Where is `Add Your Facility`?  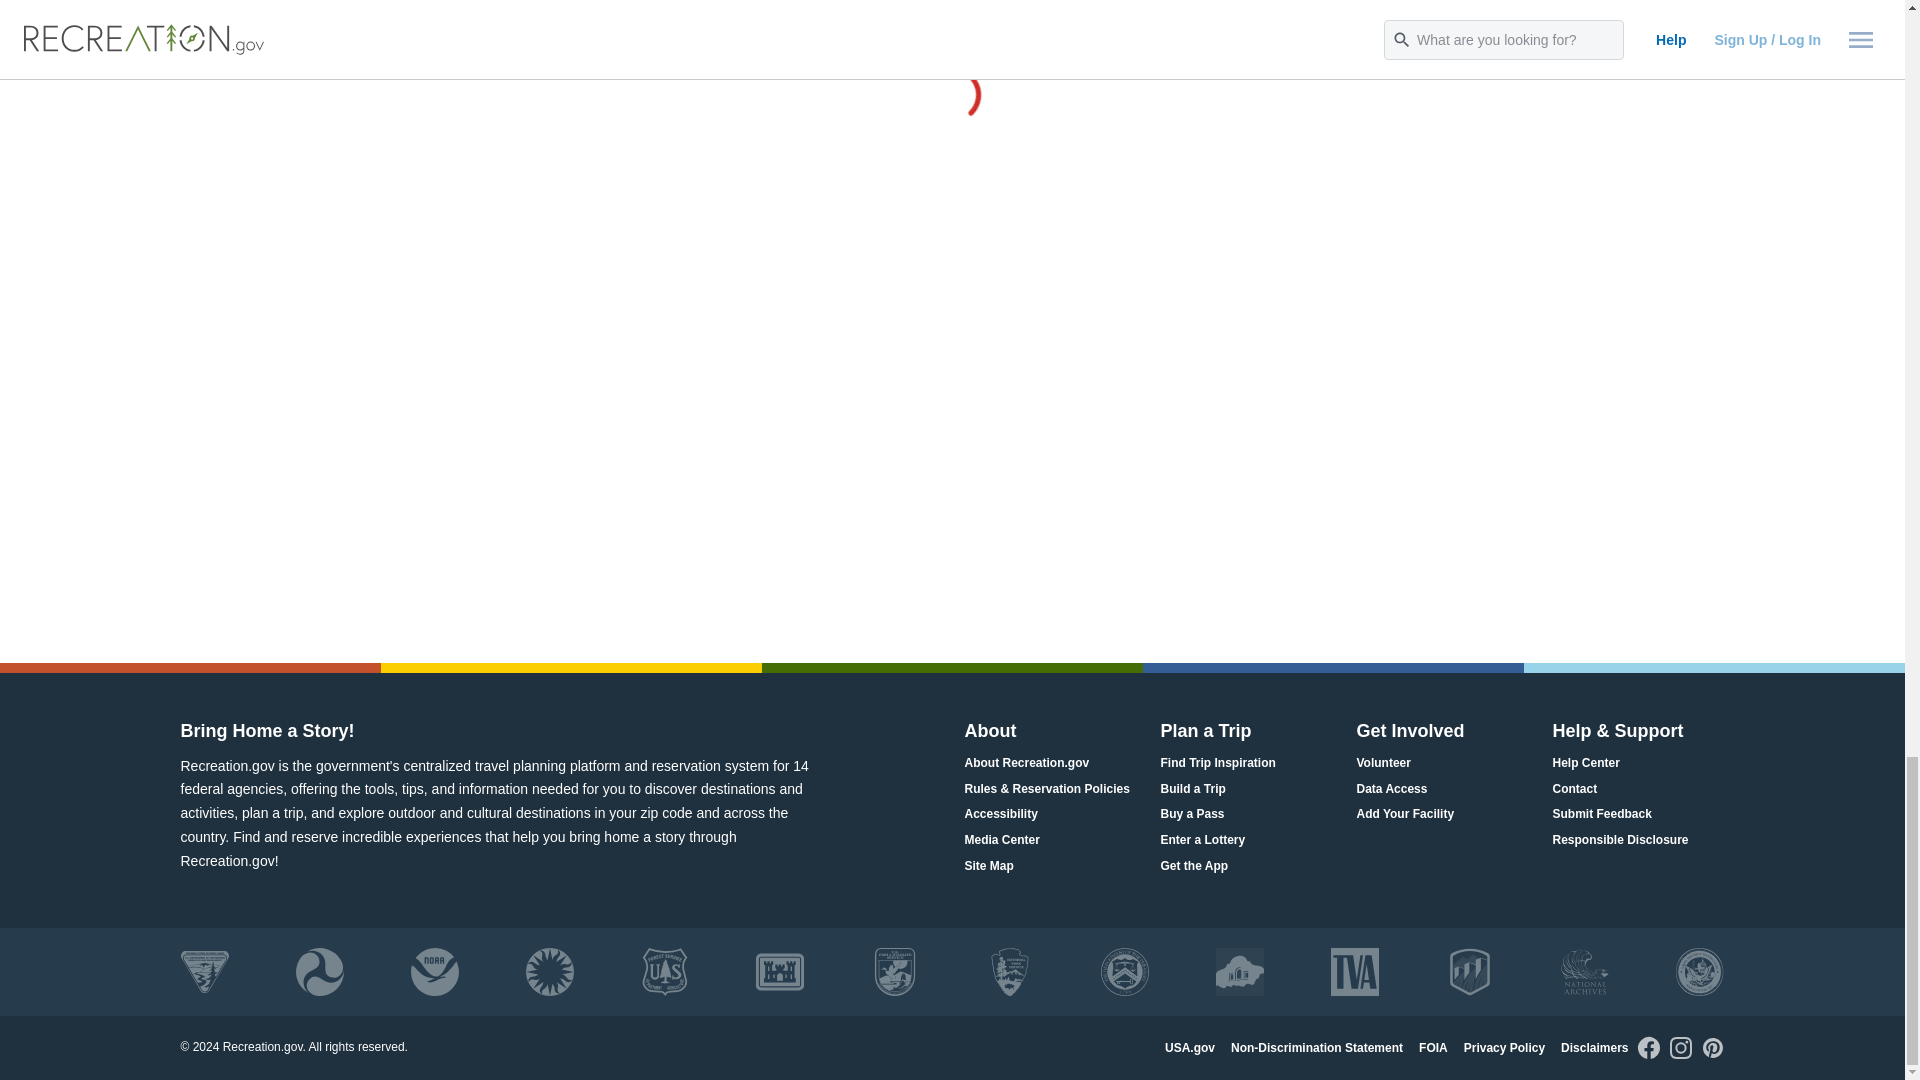
Add Your Facility is located at coordinates (1404, 814).